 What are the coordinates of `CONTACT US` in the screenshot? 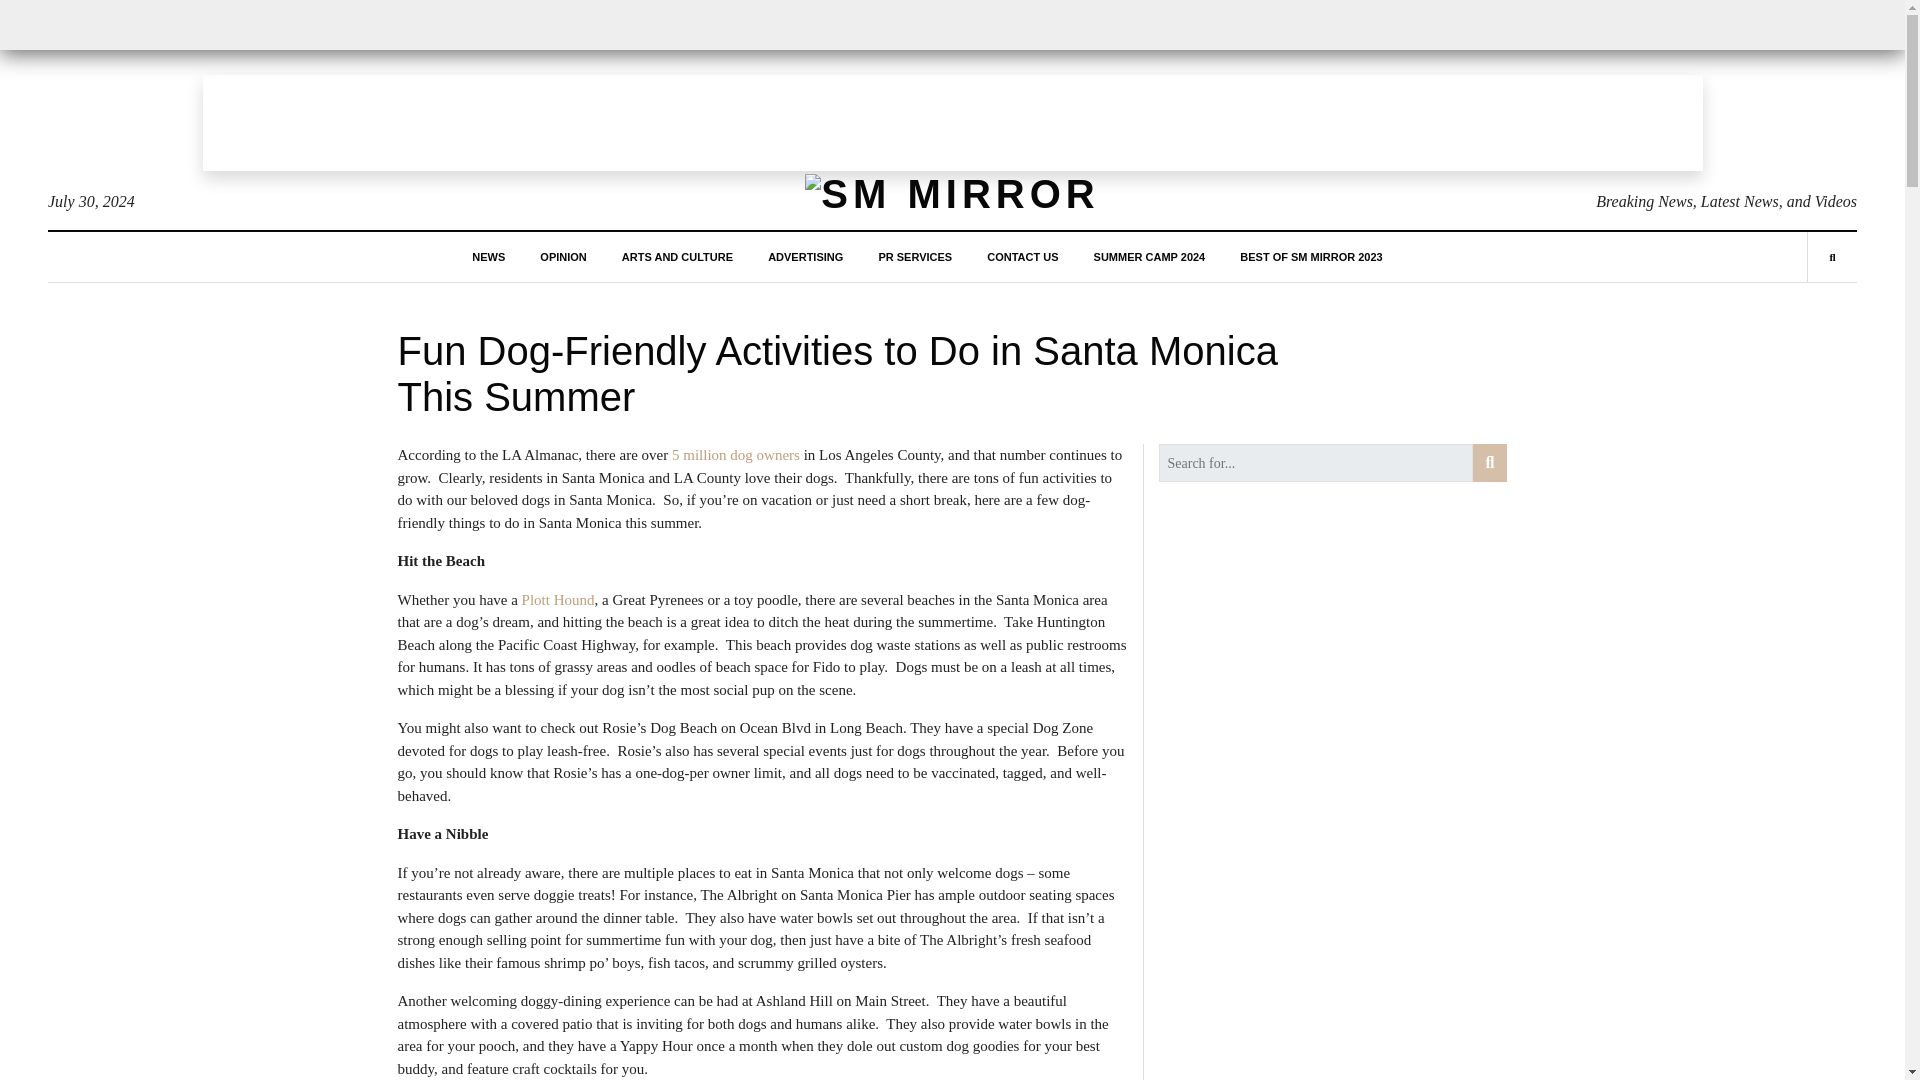 It's located at (1022, 256).